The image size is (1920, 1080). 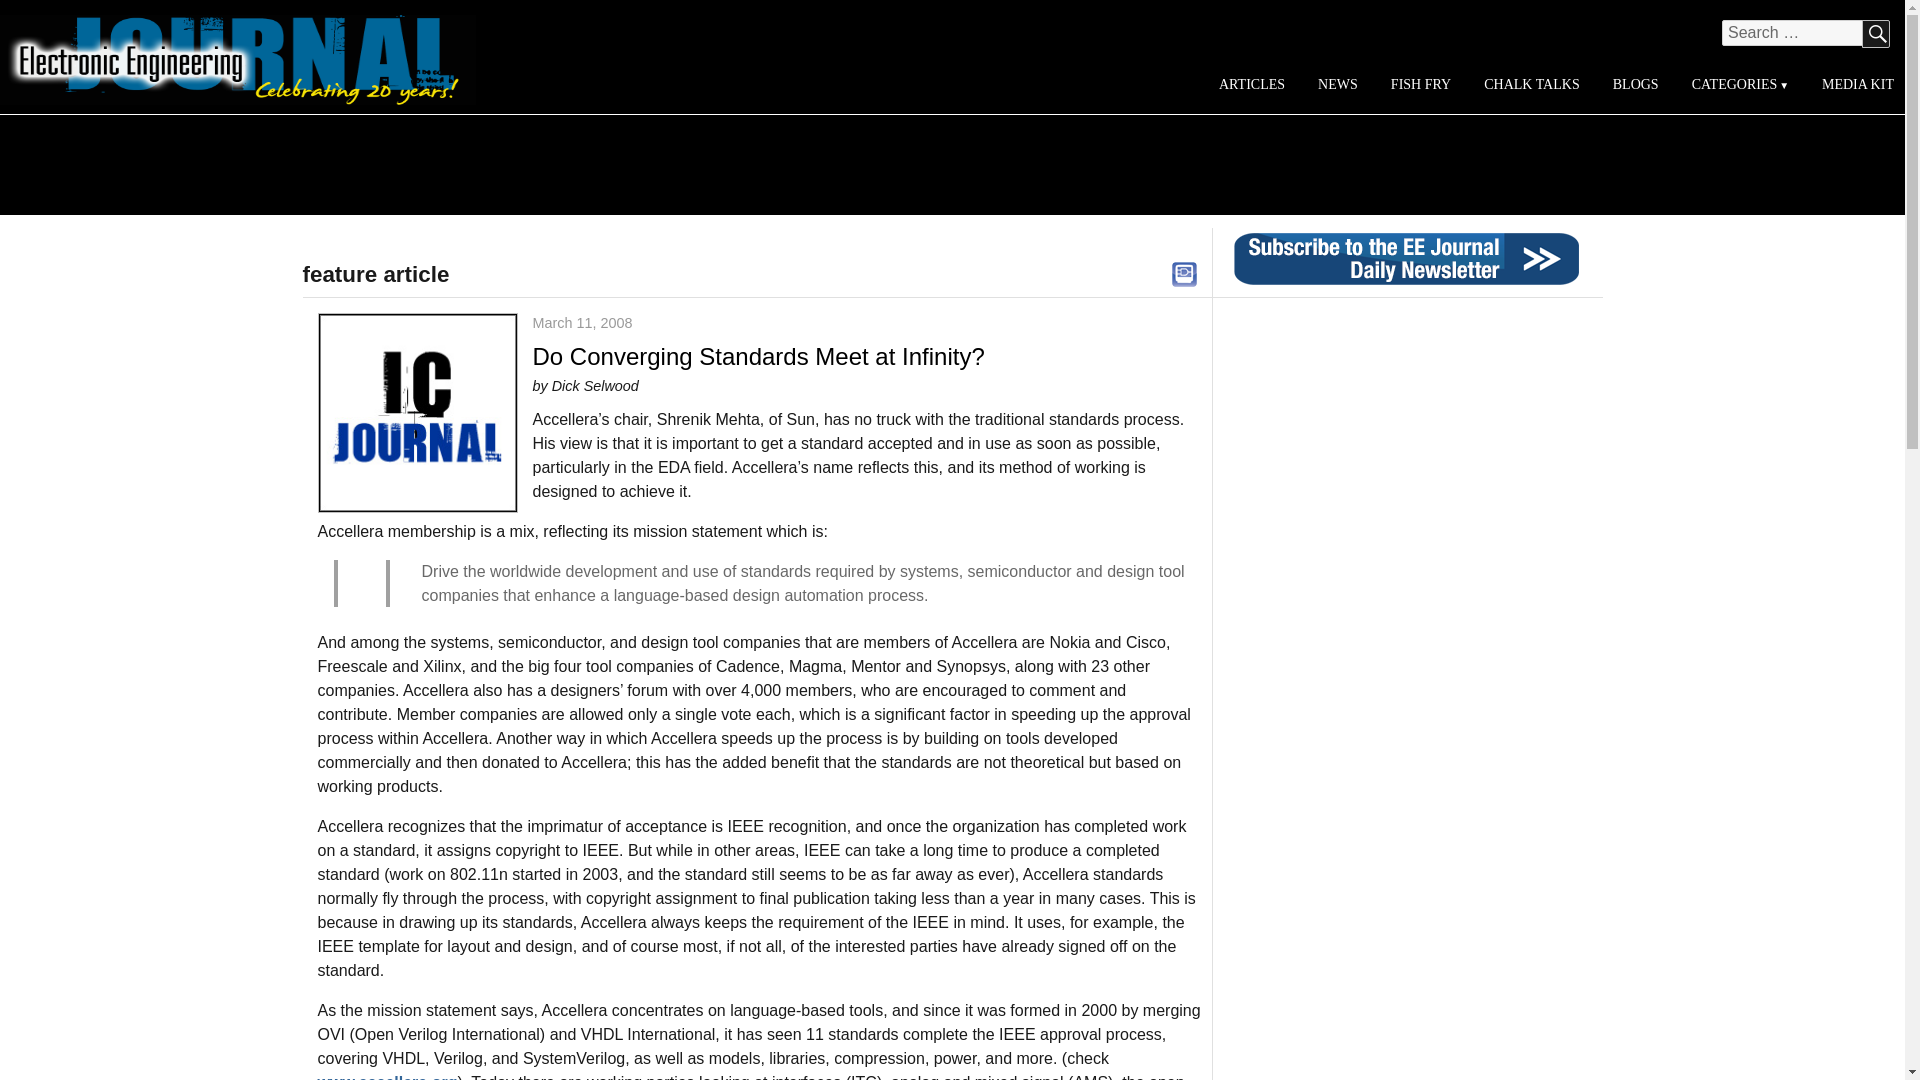 I want to click on ARTICLES, so click(x=1252, y=84).